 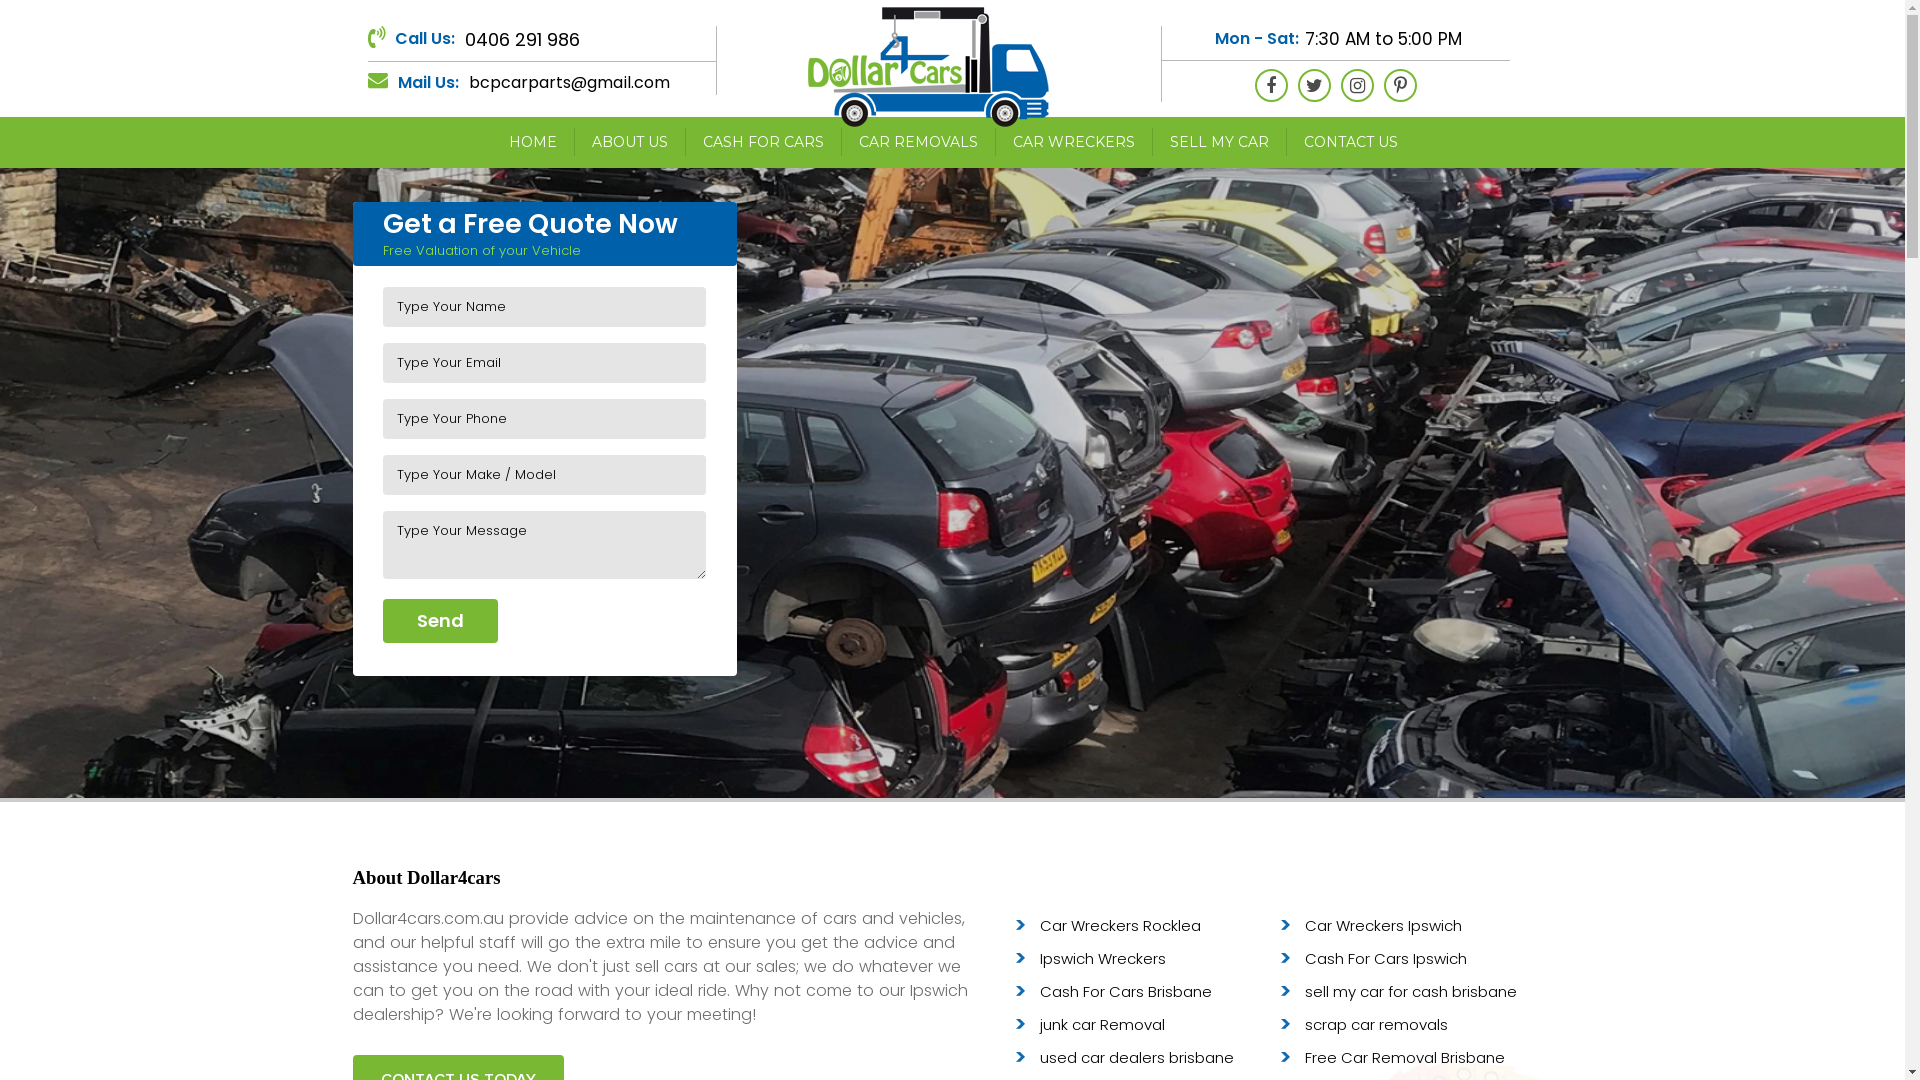 What do you see at coordinates (630, 142) in the screenshot?
I see `ABOUT US` at bounding box center [630, 142].